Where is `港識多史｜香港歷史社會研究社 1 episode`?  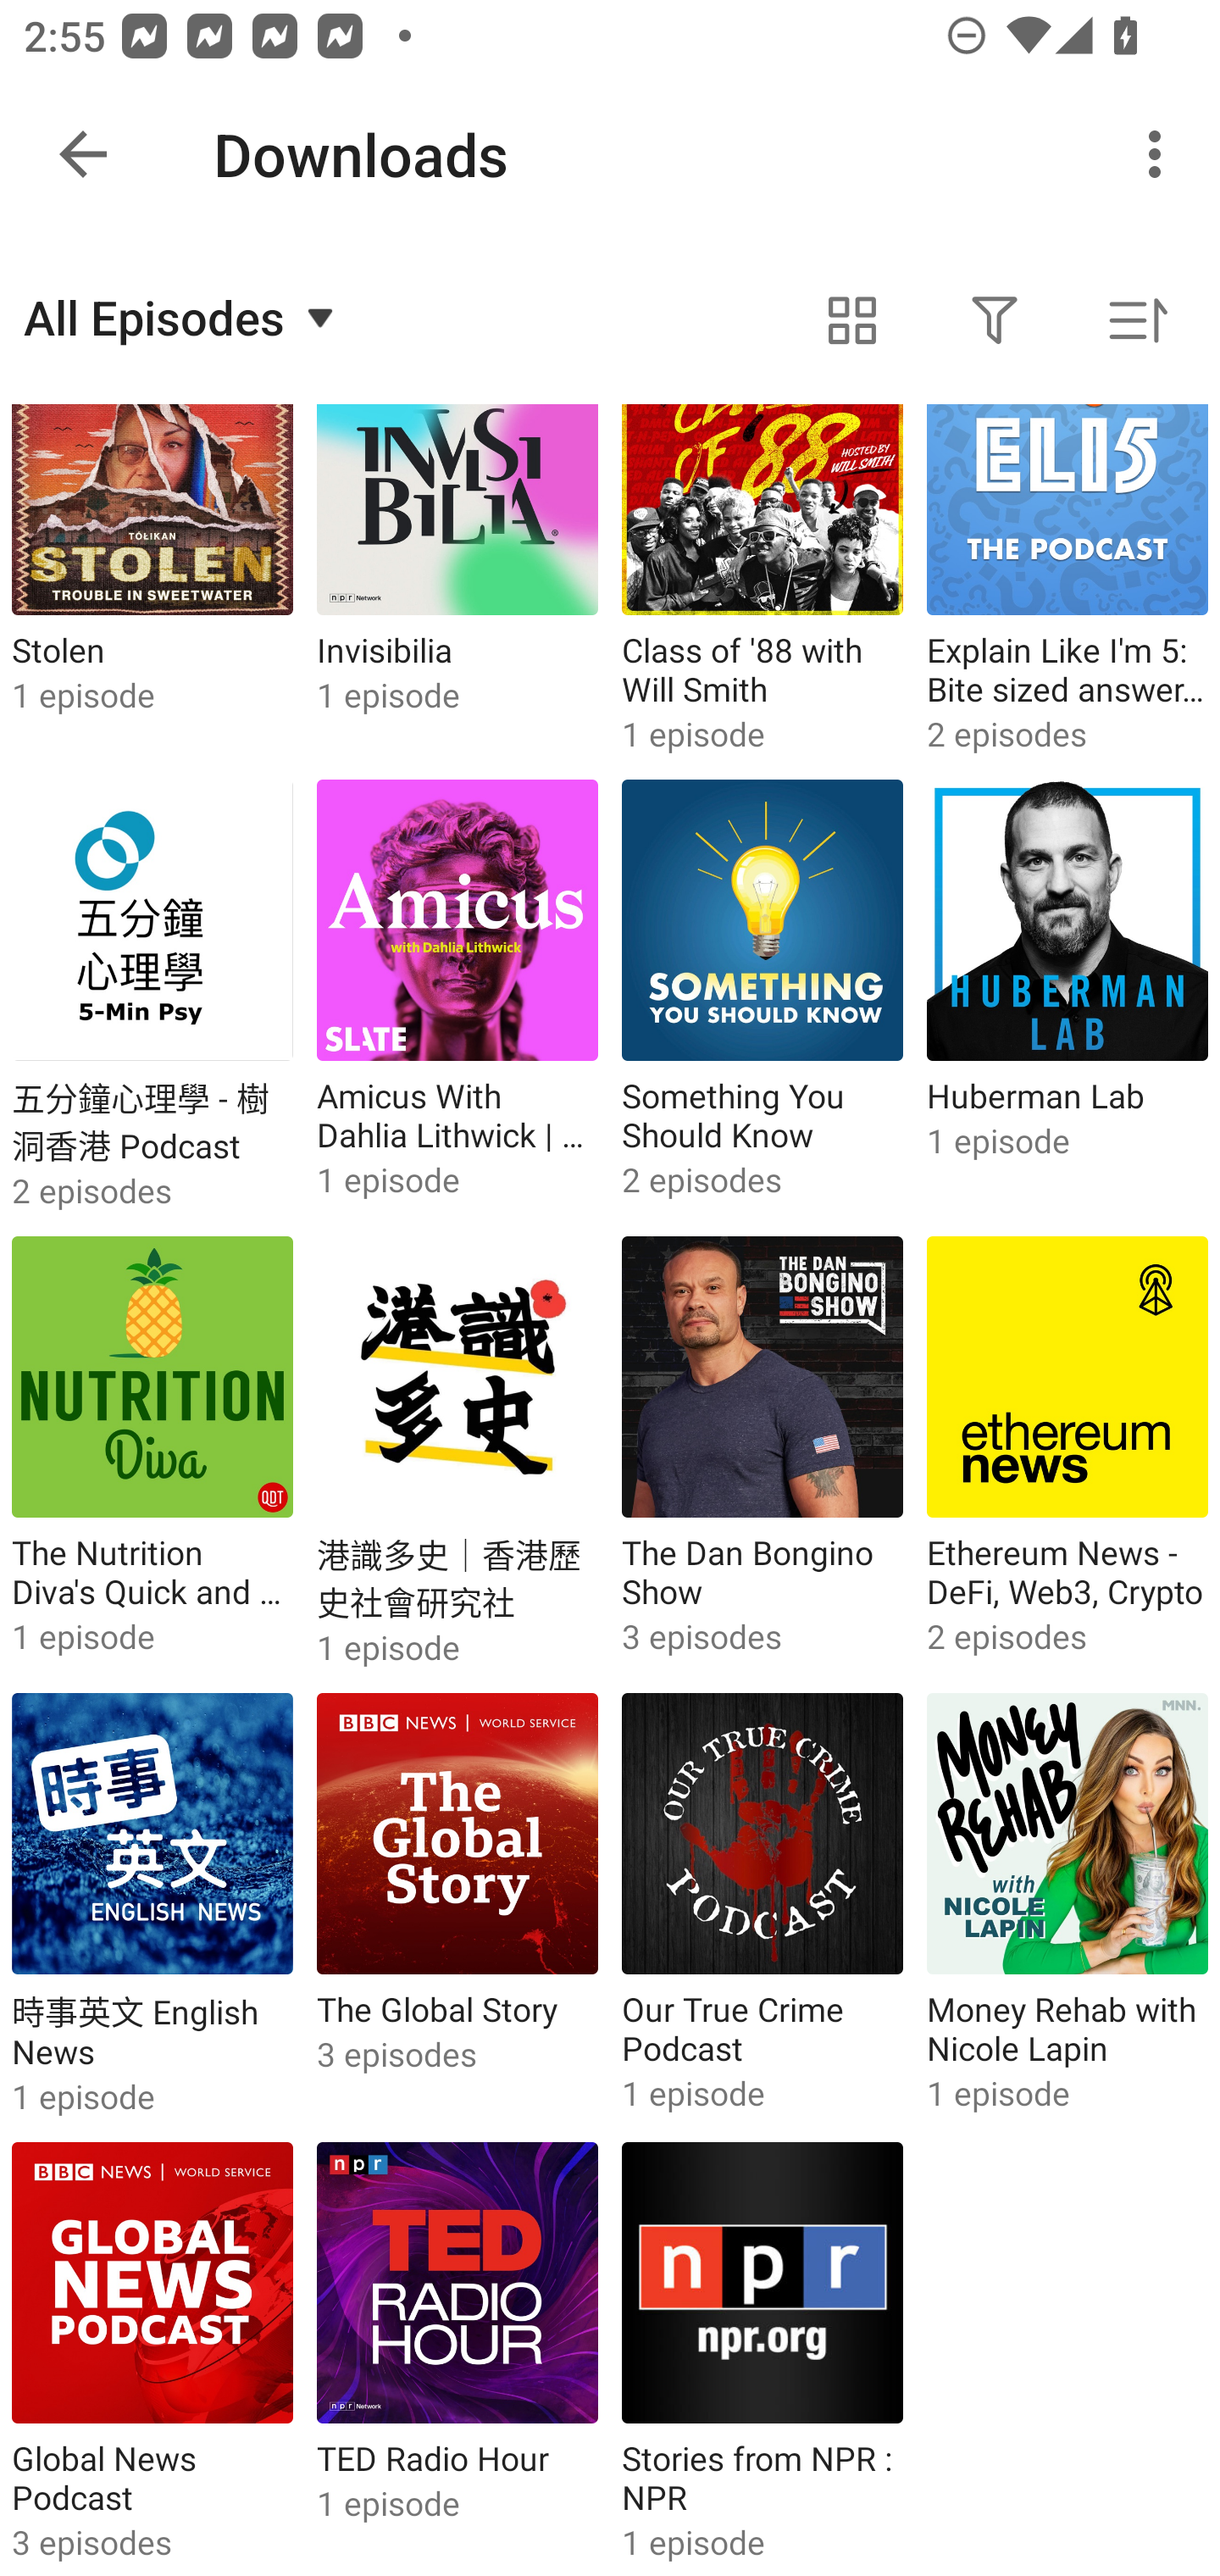 港識多史｜香港歷史社會研究社 1 episode is located at coordinates (457, 1452).